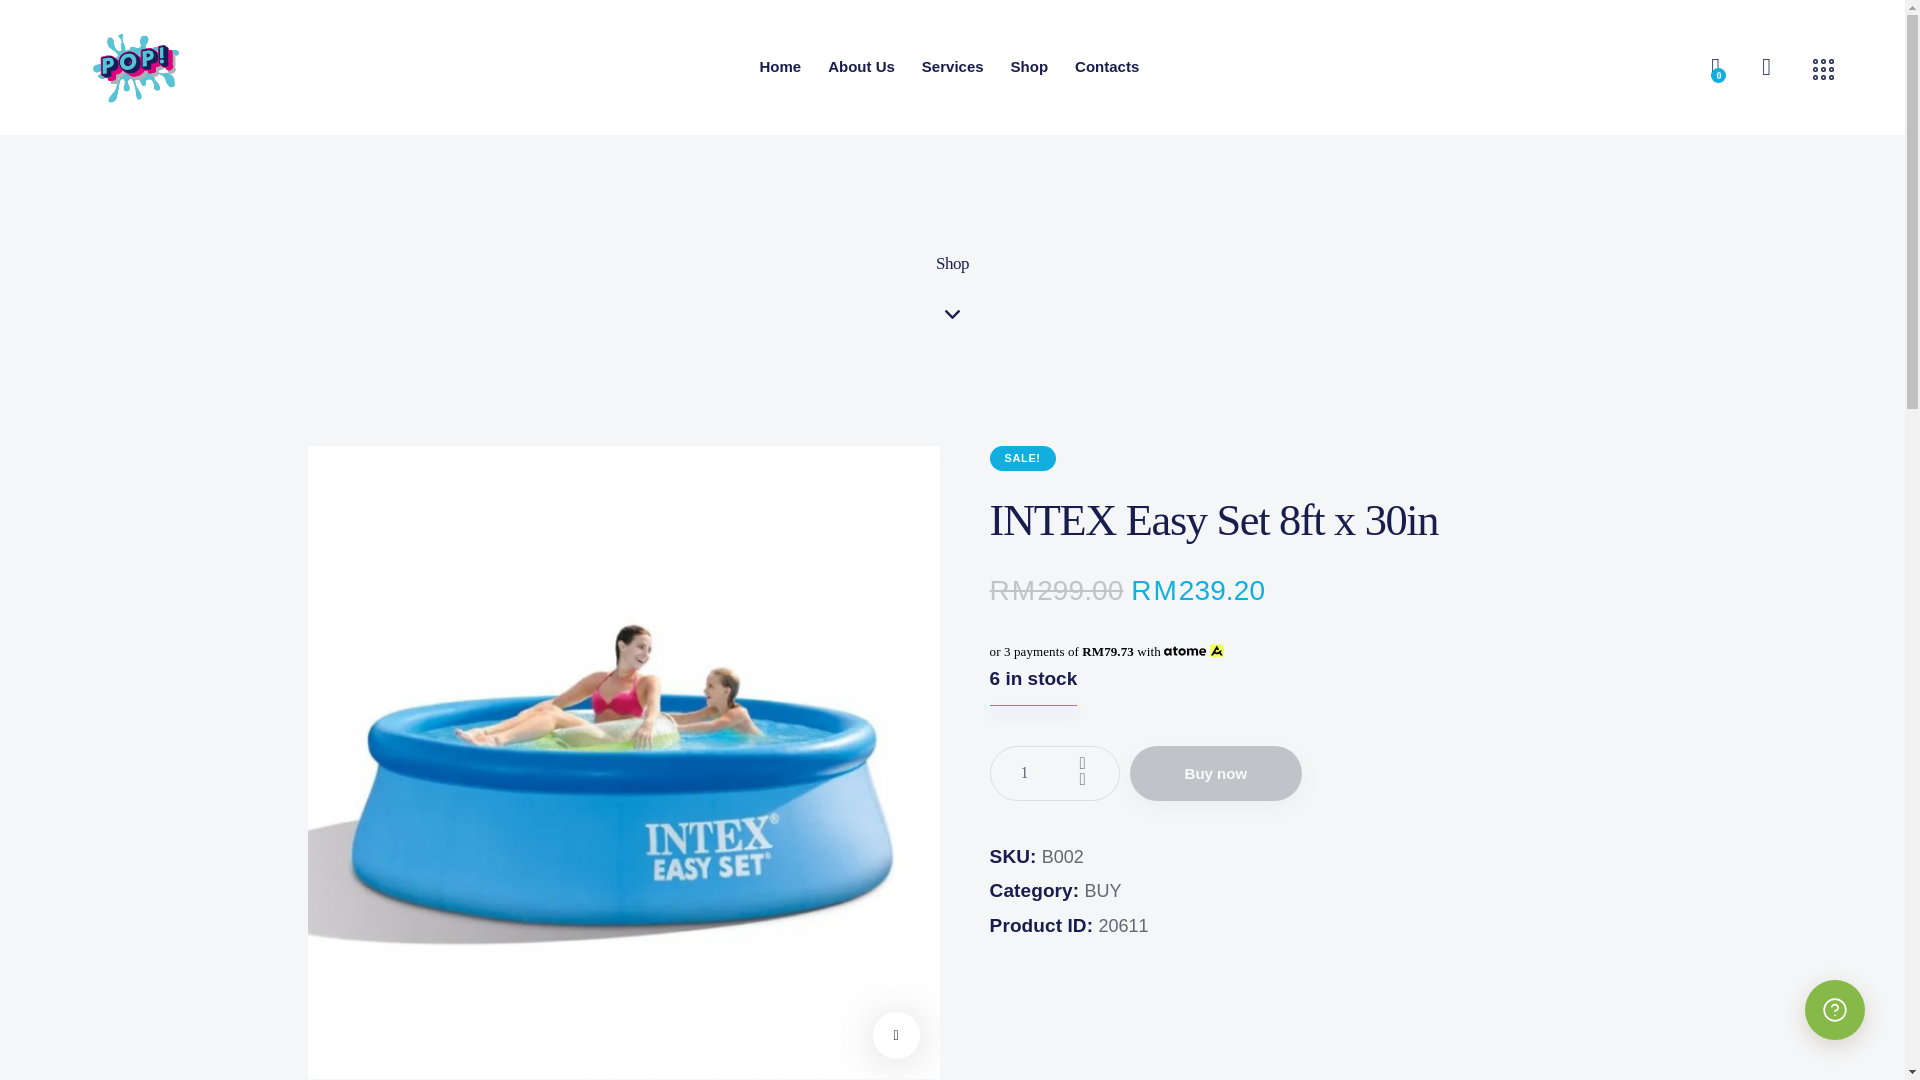 The width and height of the screenshot is (1920, 1080). I want to click on Home, so click(780, 68).